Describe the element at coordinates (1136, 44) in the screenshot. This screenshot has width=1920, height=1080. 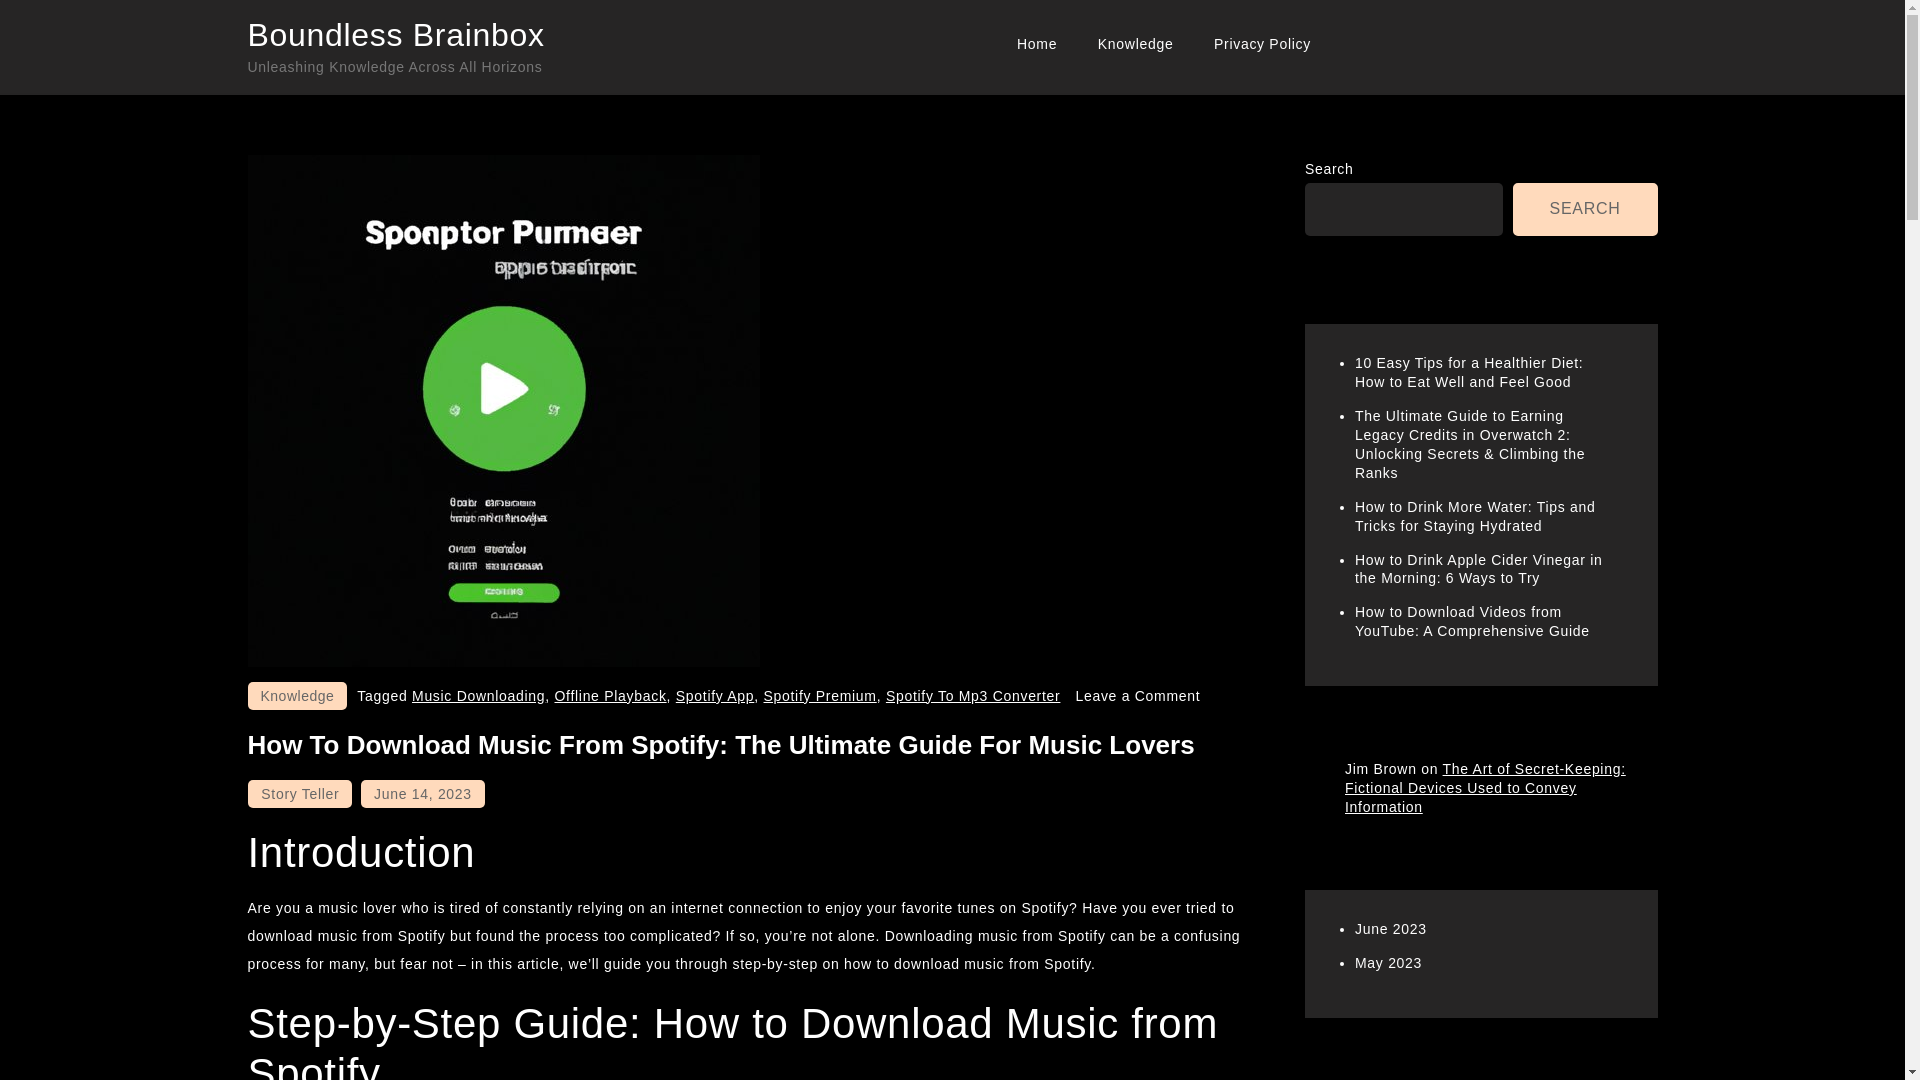
I see `Knowledge` at that location.